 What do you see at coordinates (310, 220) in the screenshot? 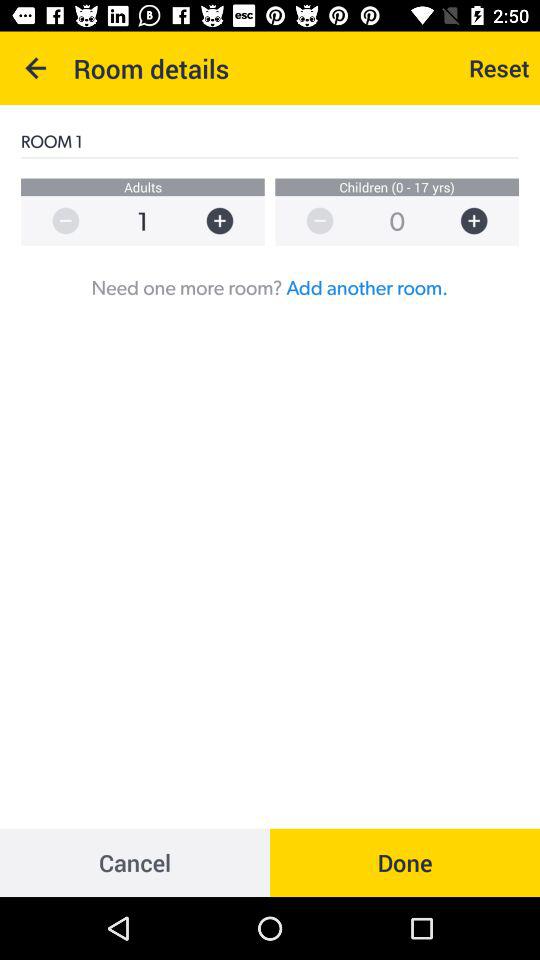
I see `negate value` at bounding box center [310, 220].